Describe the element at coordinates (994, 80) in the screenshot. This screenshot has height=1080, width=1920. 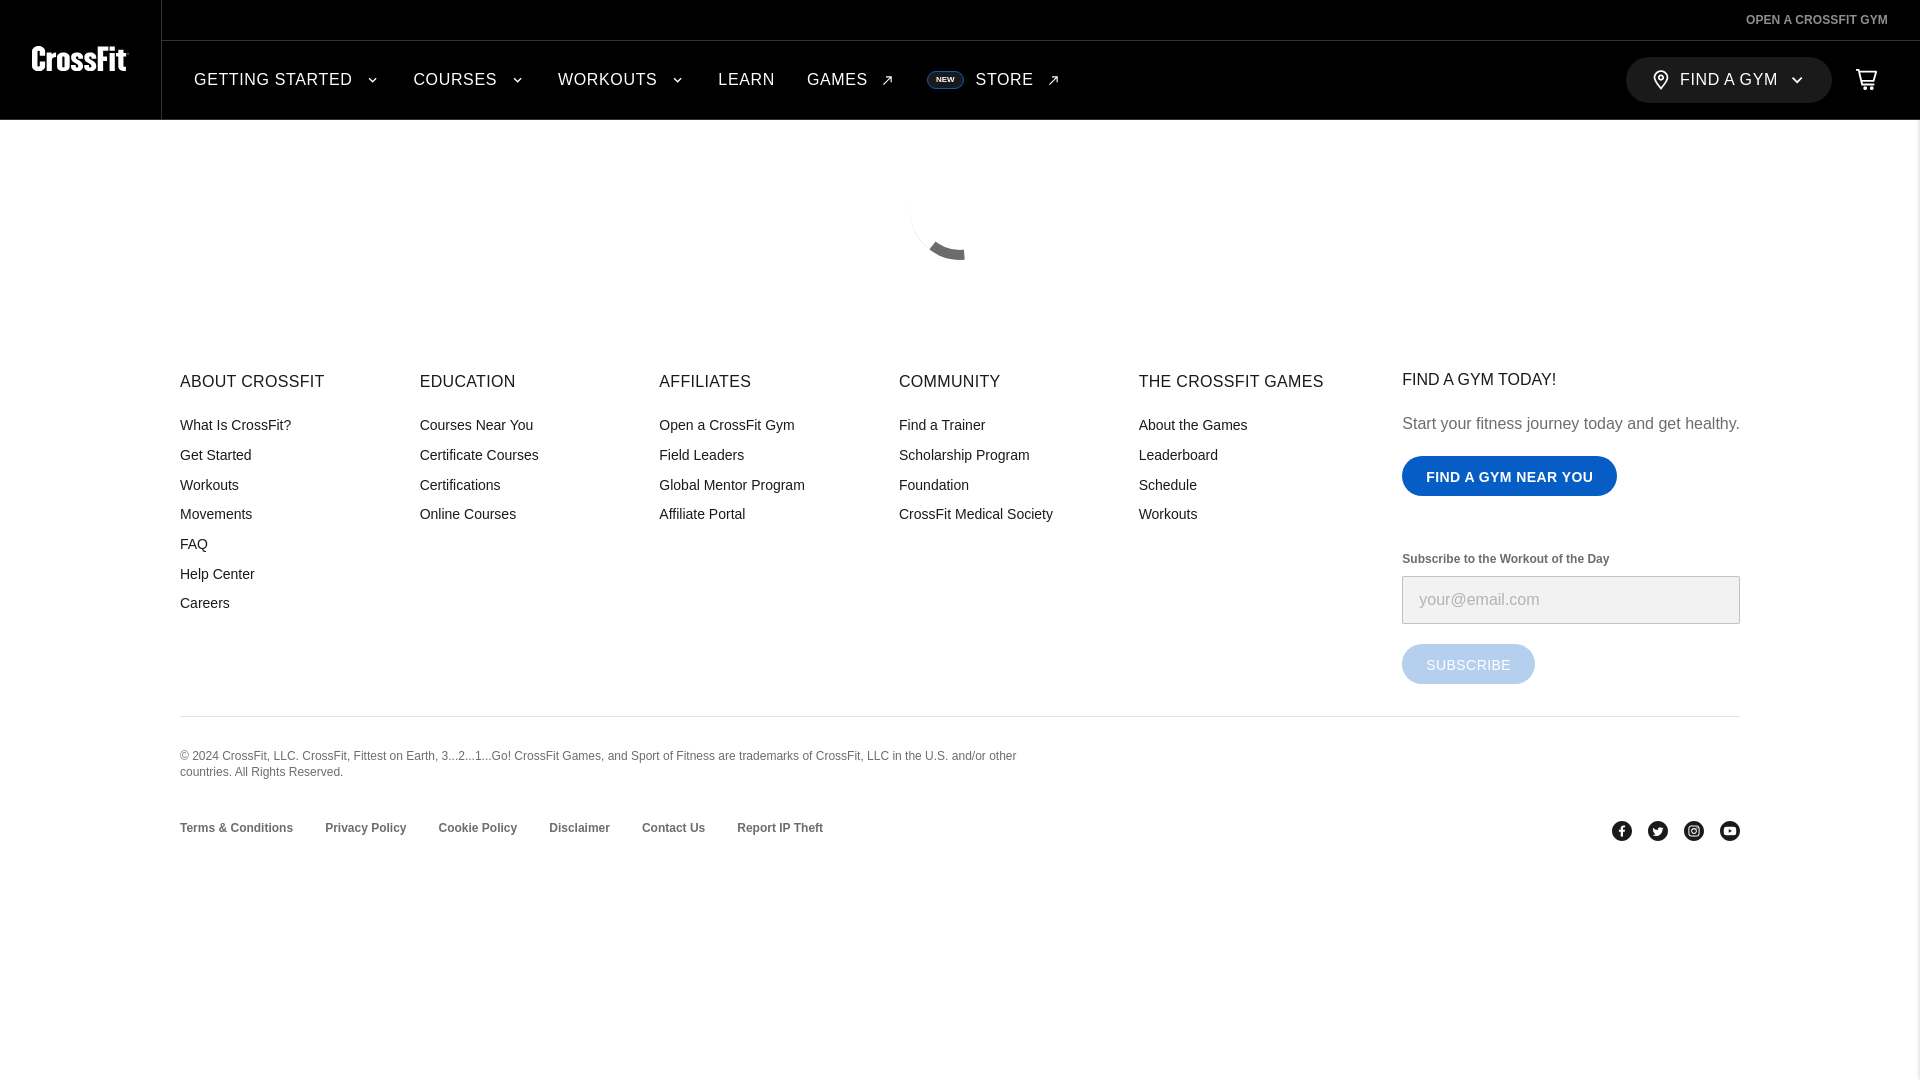
I see `GAMES` at that location.